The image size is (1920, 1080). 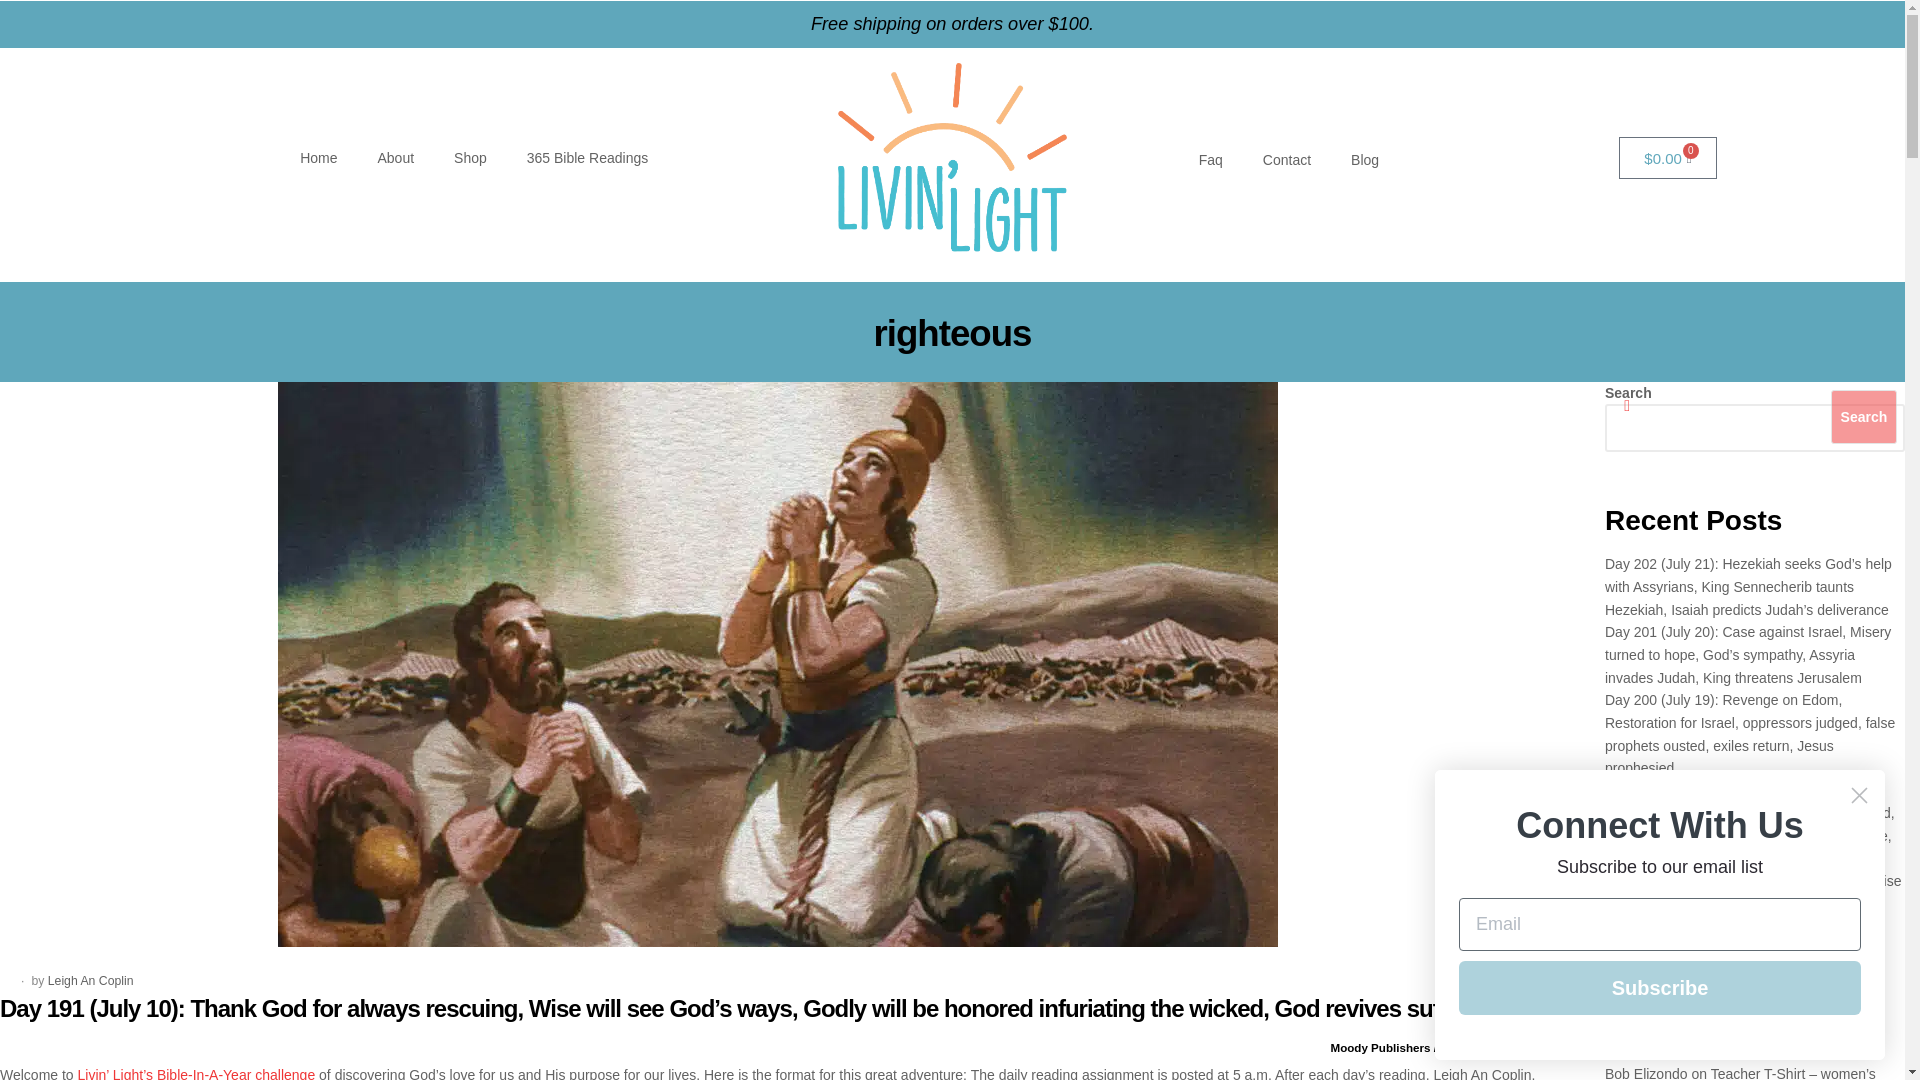 I want to click on About, so click(x=395, y=158).